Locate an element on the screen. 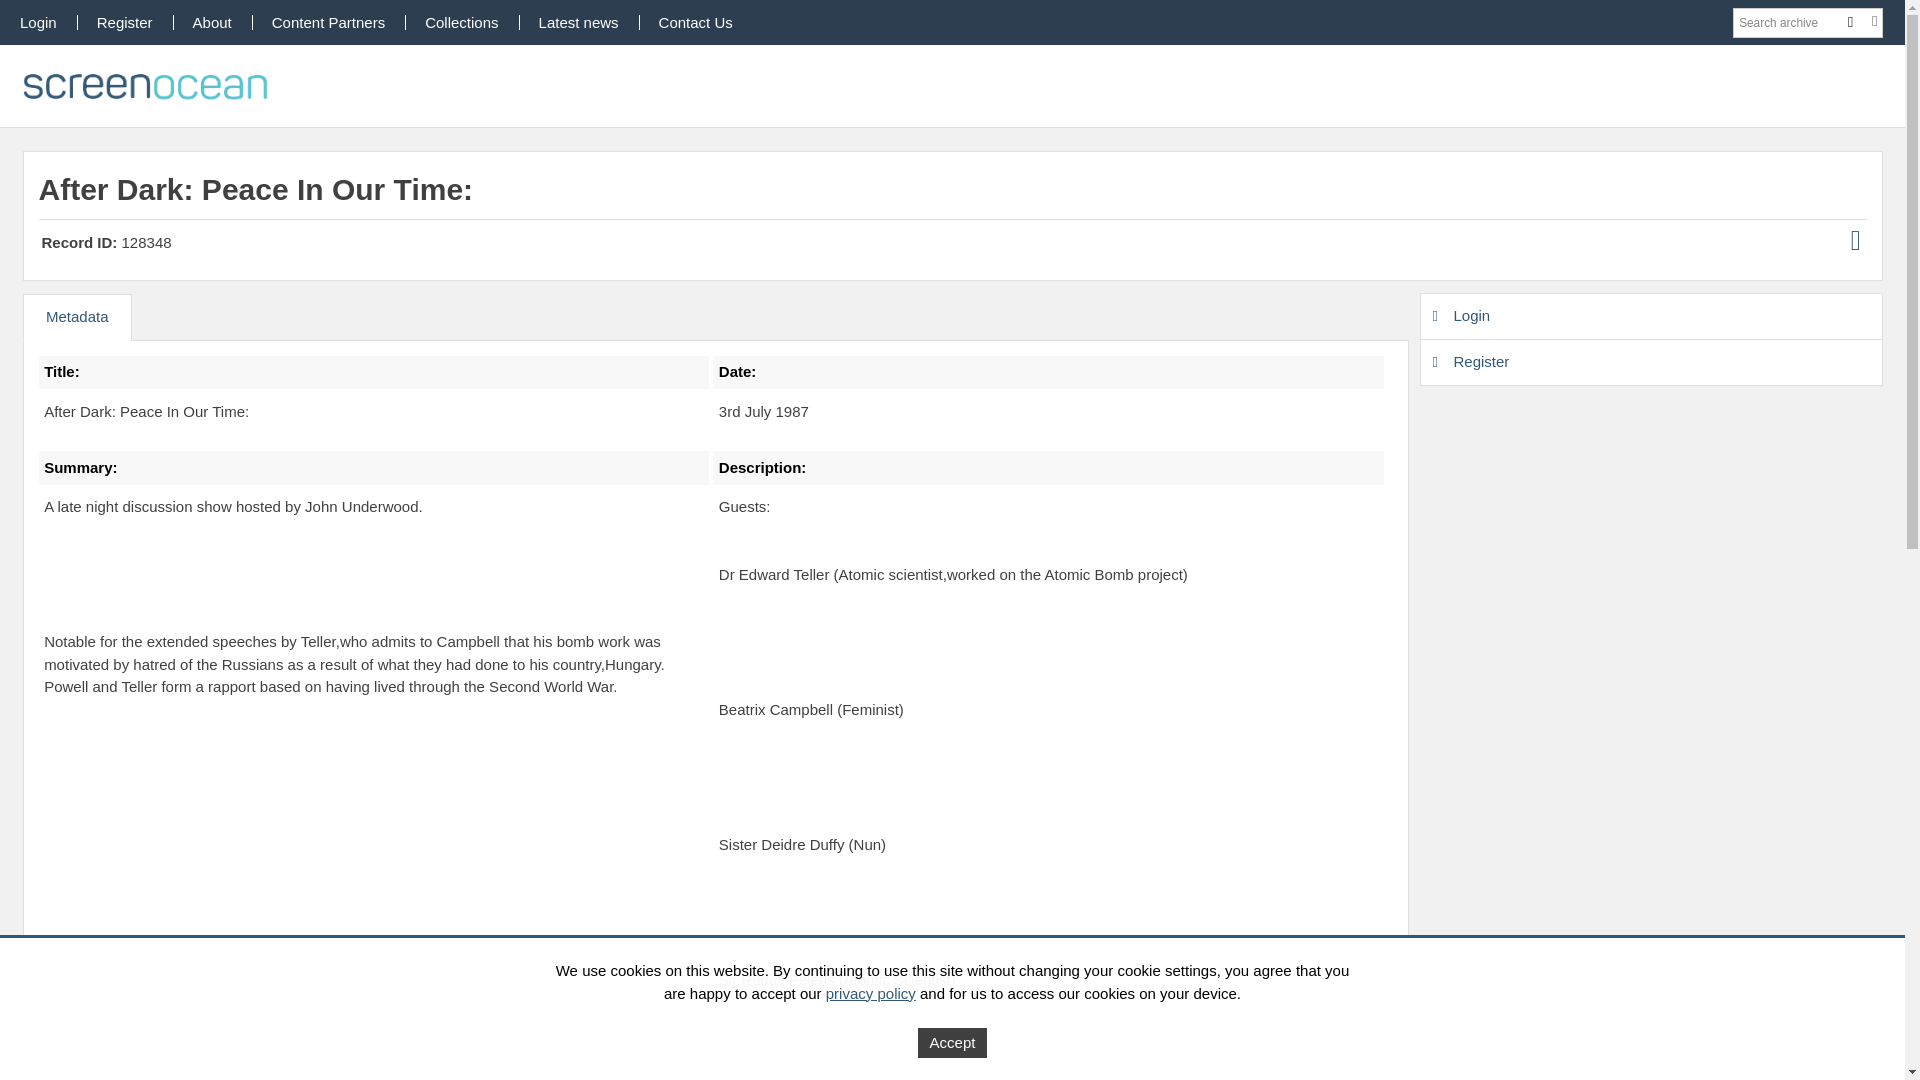 This screenshot has height=1080, width=1920. Metadata is located at coordinates (76, 317).